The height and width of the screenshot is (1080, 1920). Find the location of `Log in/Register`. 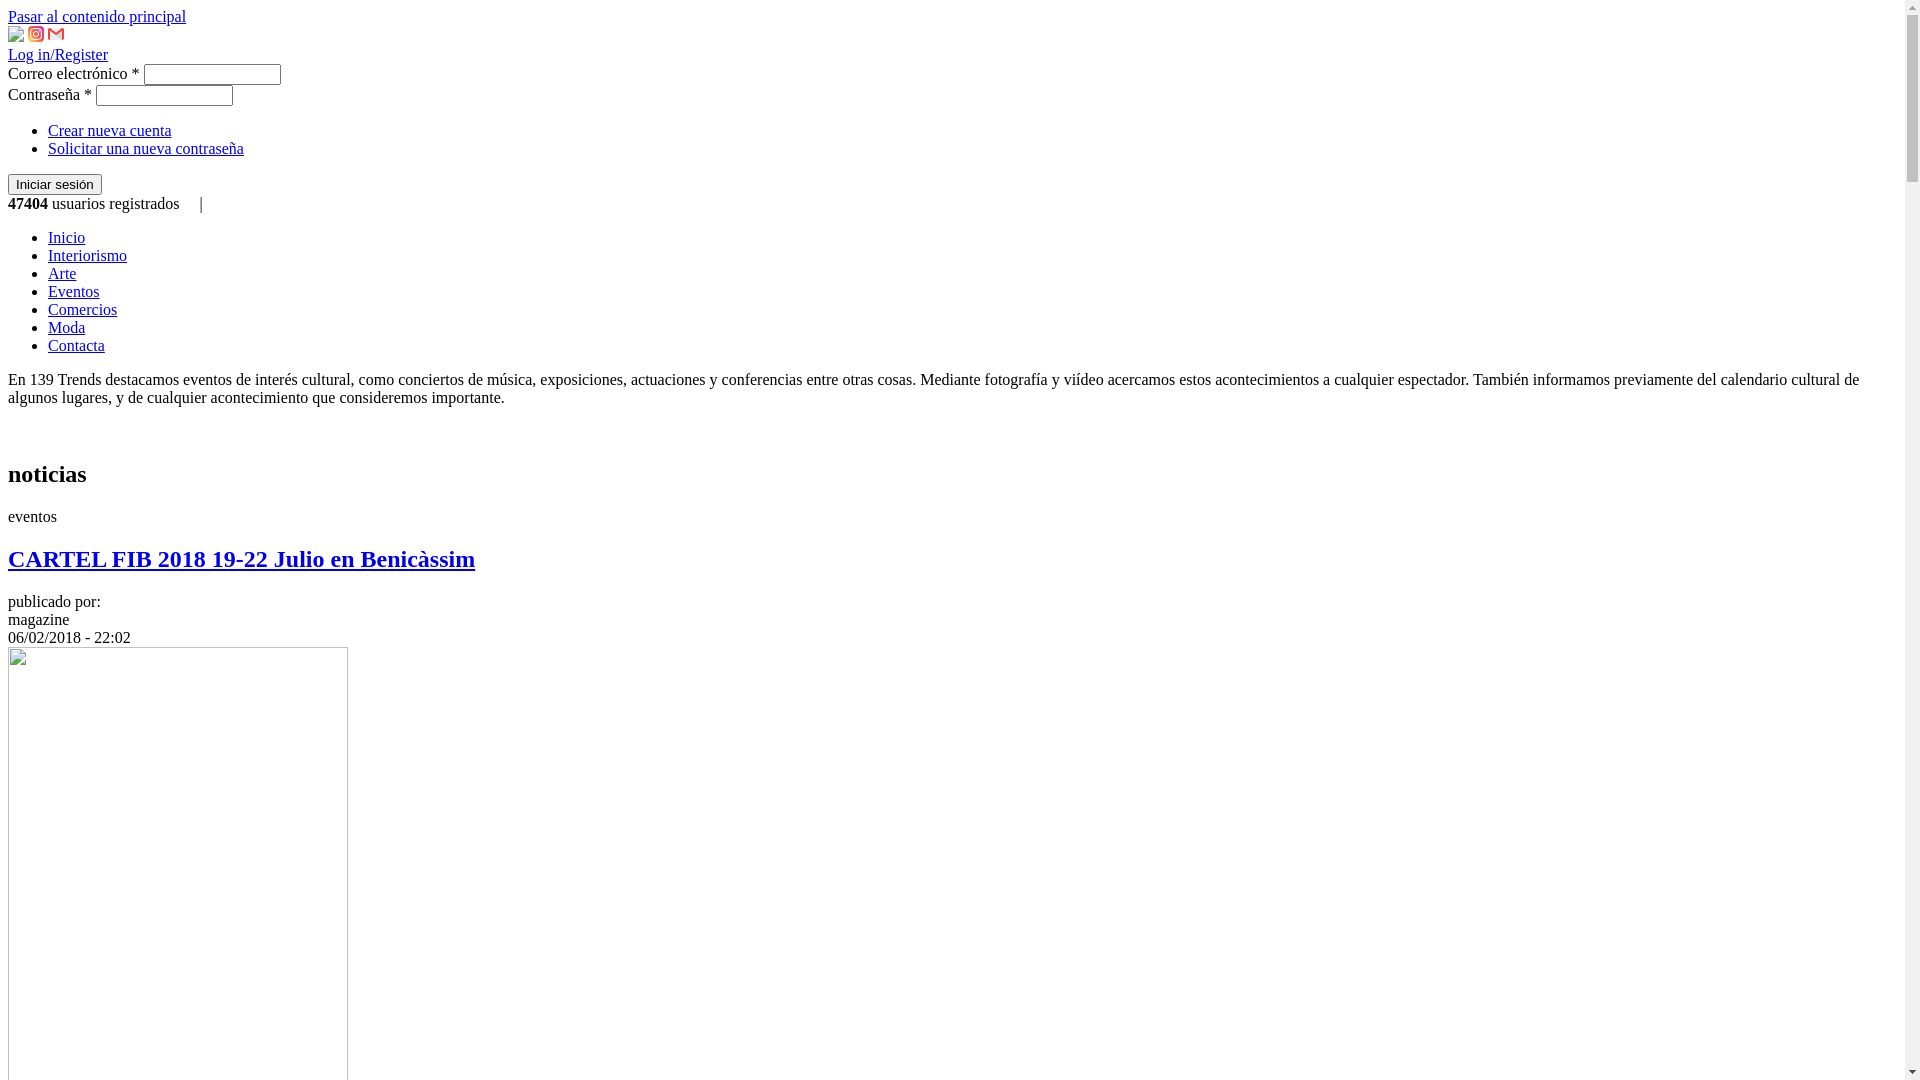

Log in/Register is located at coordinates (58, 54).